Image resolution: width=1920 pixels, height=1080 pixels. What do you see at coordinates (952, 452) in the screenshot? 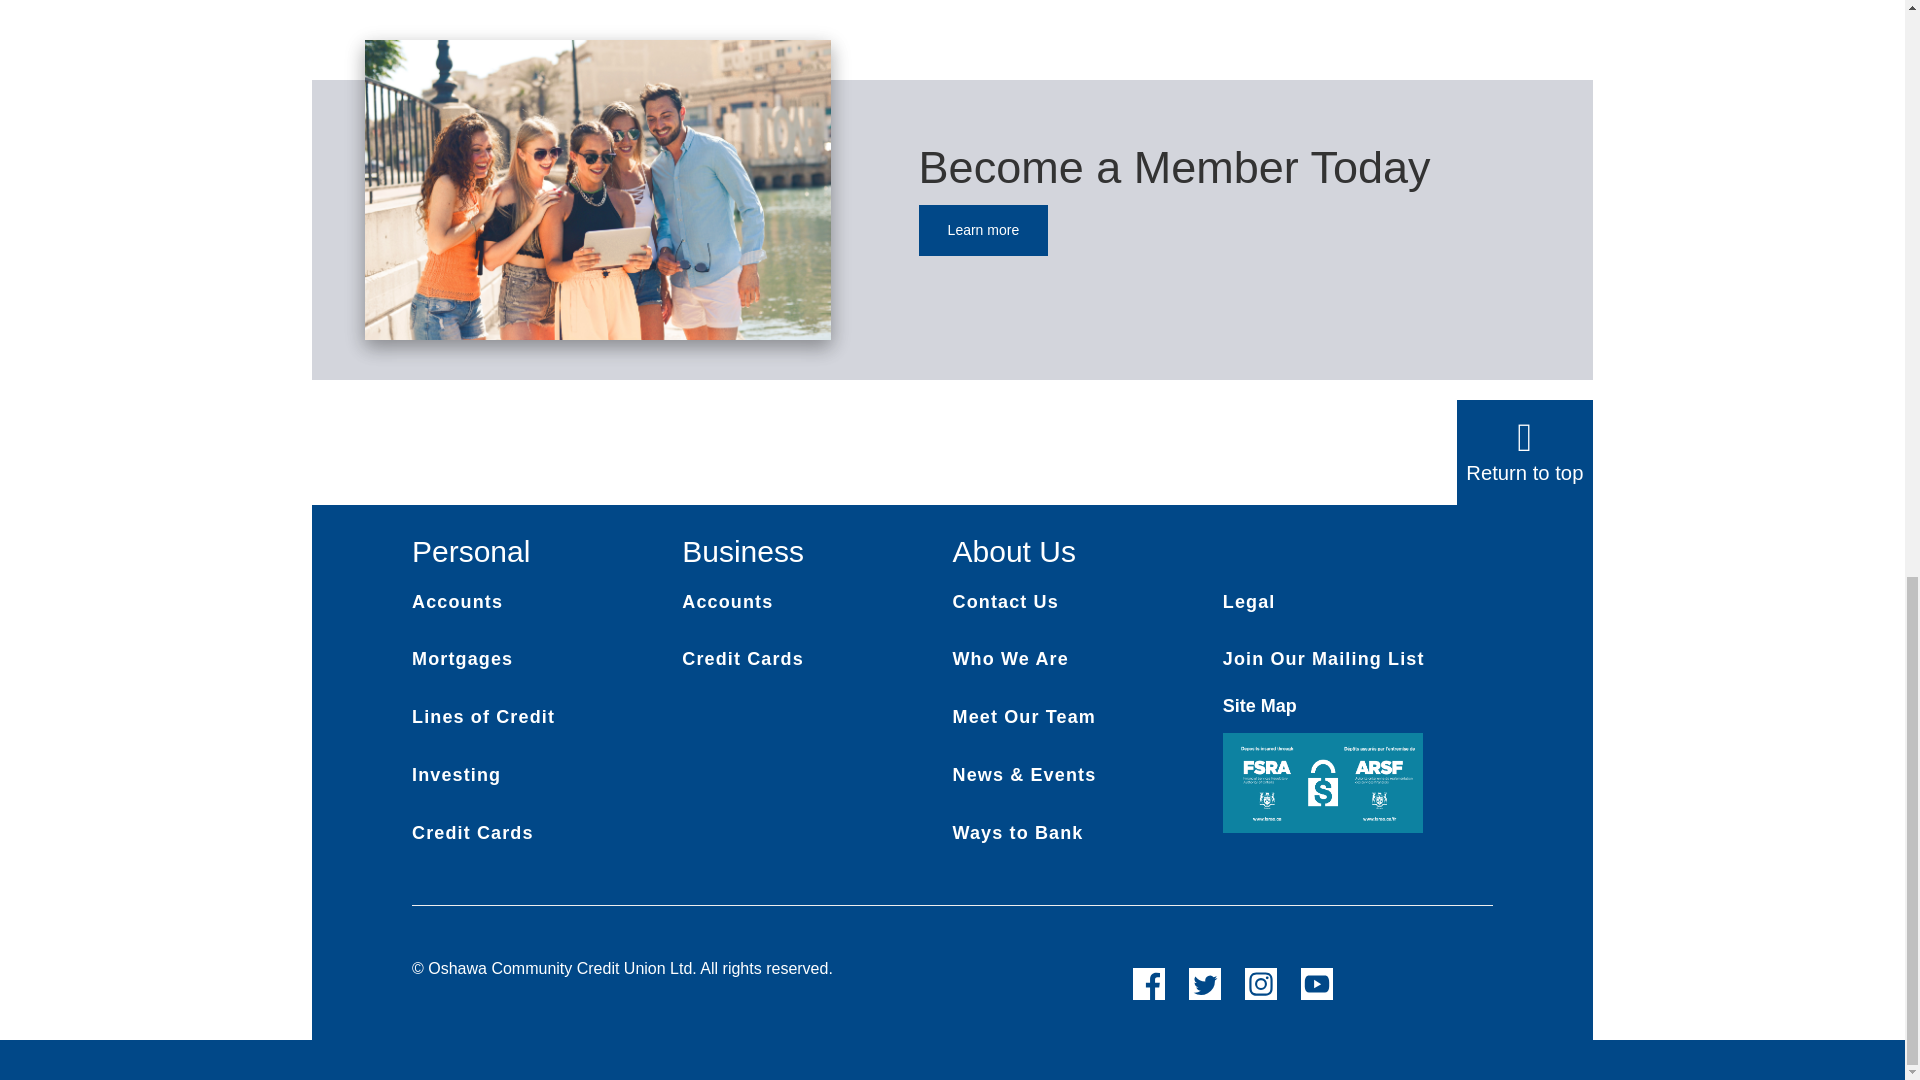
I see `Return to top` at bounding box center [952, 452].